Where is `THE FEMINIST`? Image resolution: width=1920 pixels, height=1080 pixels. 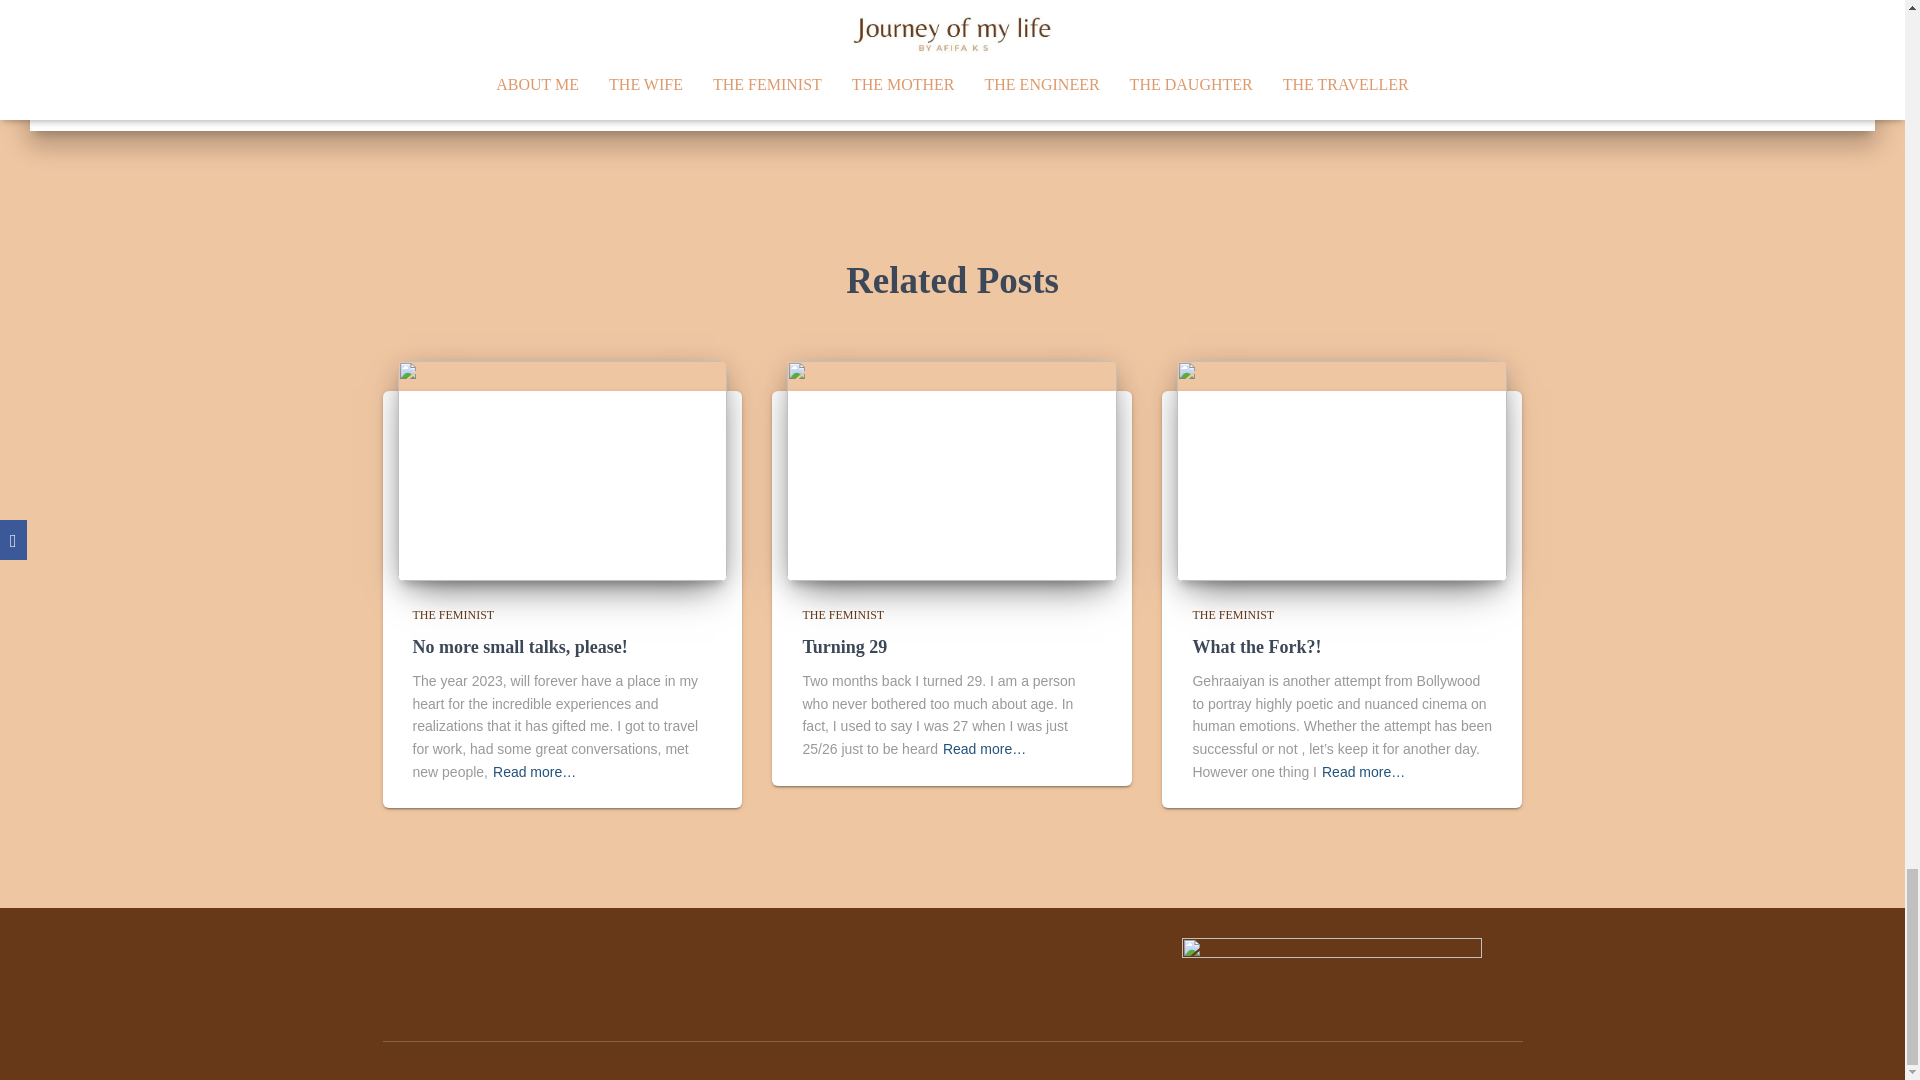 THE FEMINIST is located at coordinates (1233, 615).